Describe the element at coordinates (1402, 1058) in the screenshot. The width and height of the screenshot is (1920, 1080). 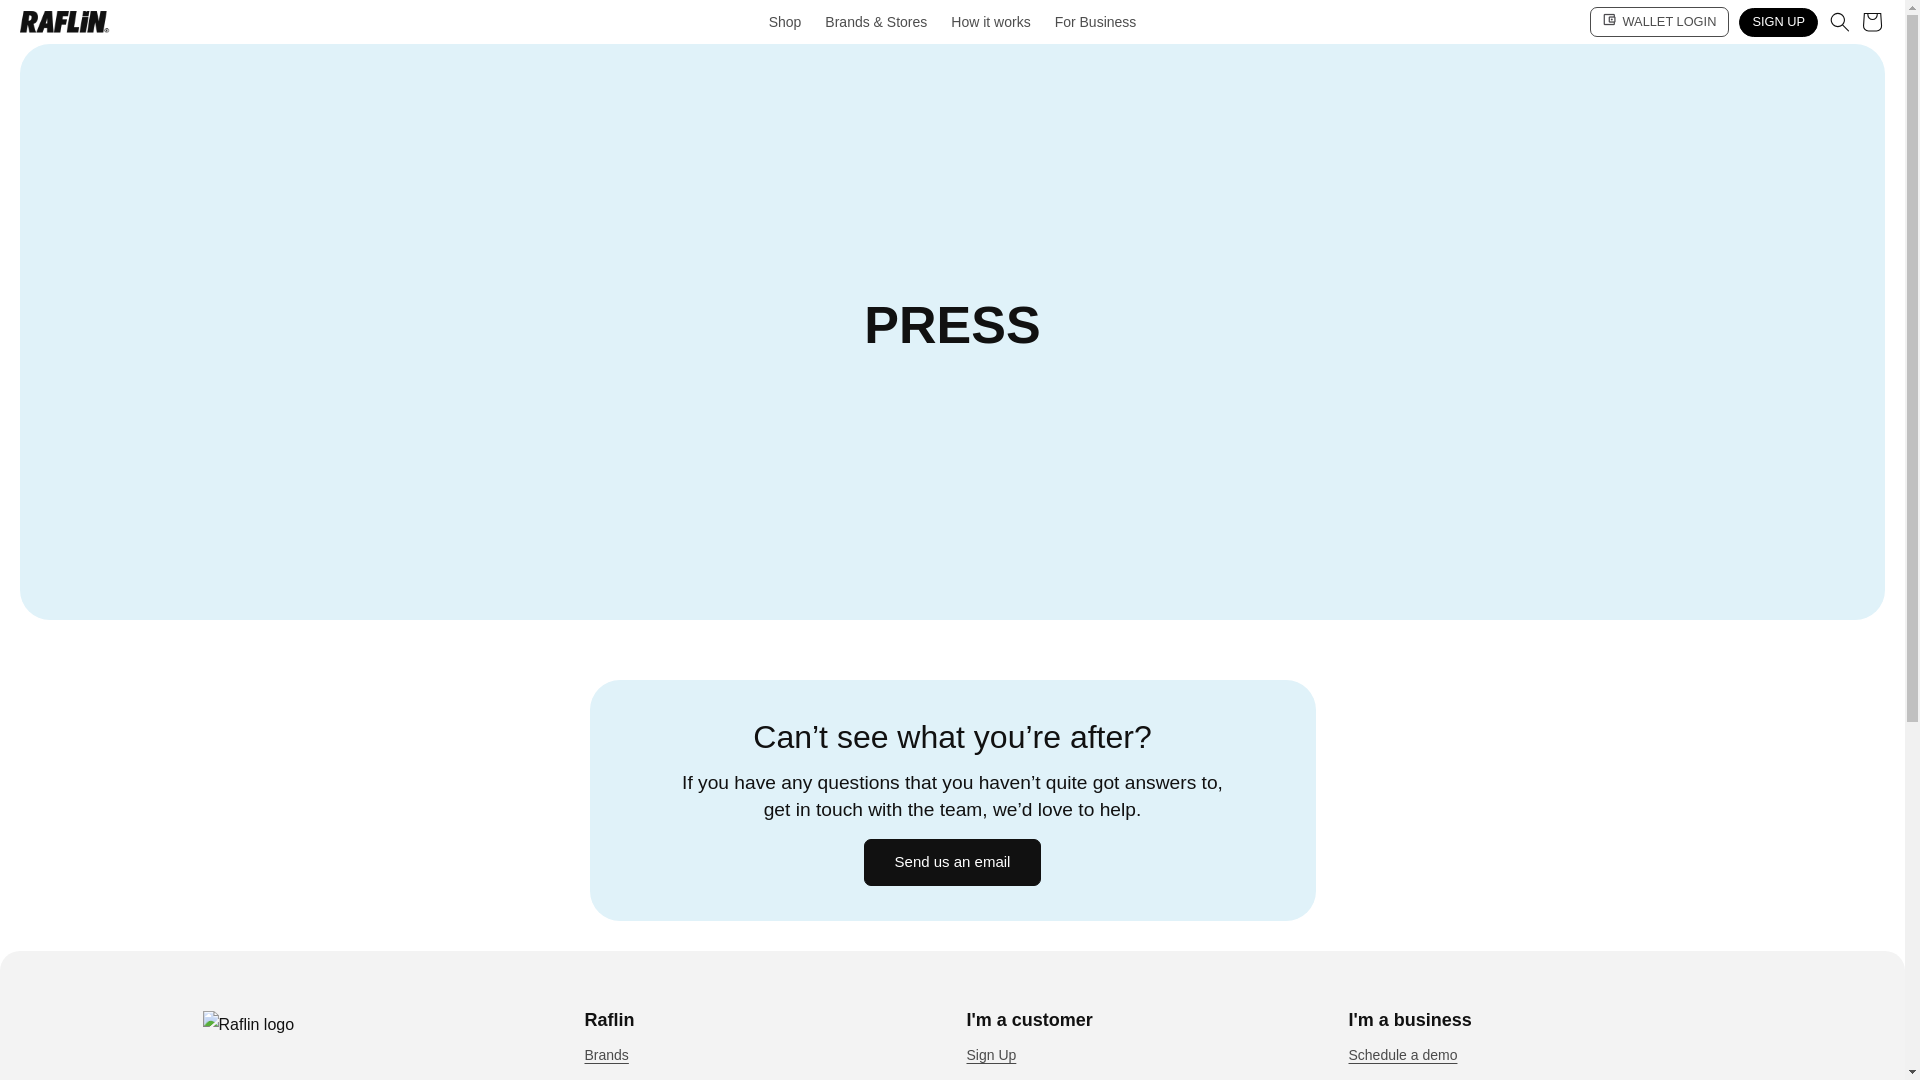
I see `Schedule a demo` at that location.